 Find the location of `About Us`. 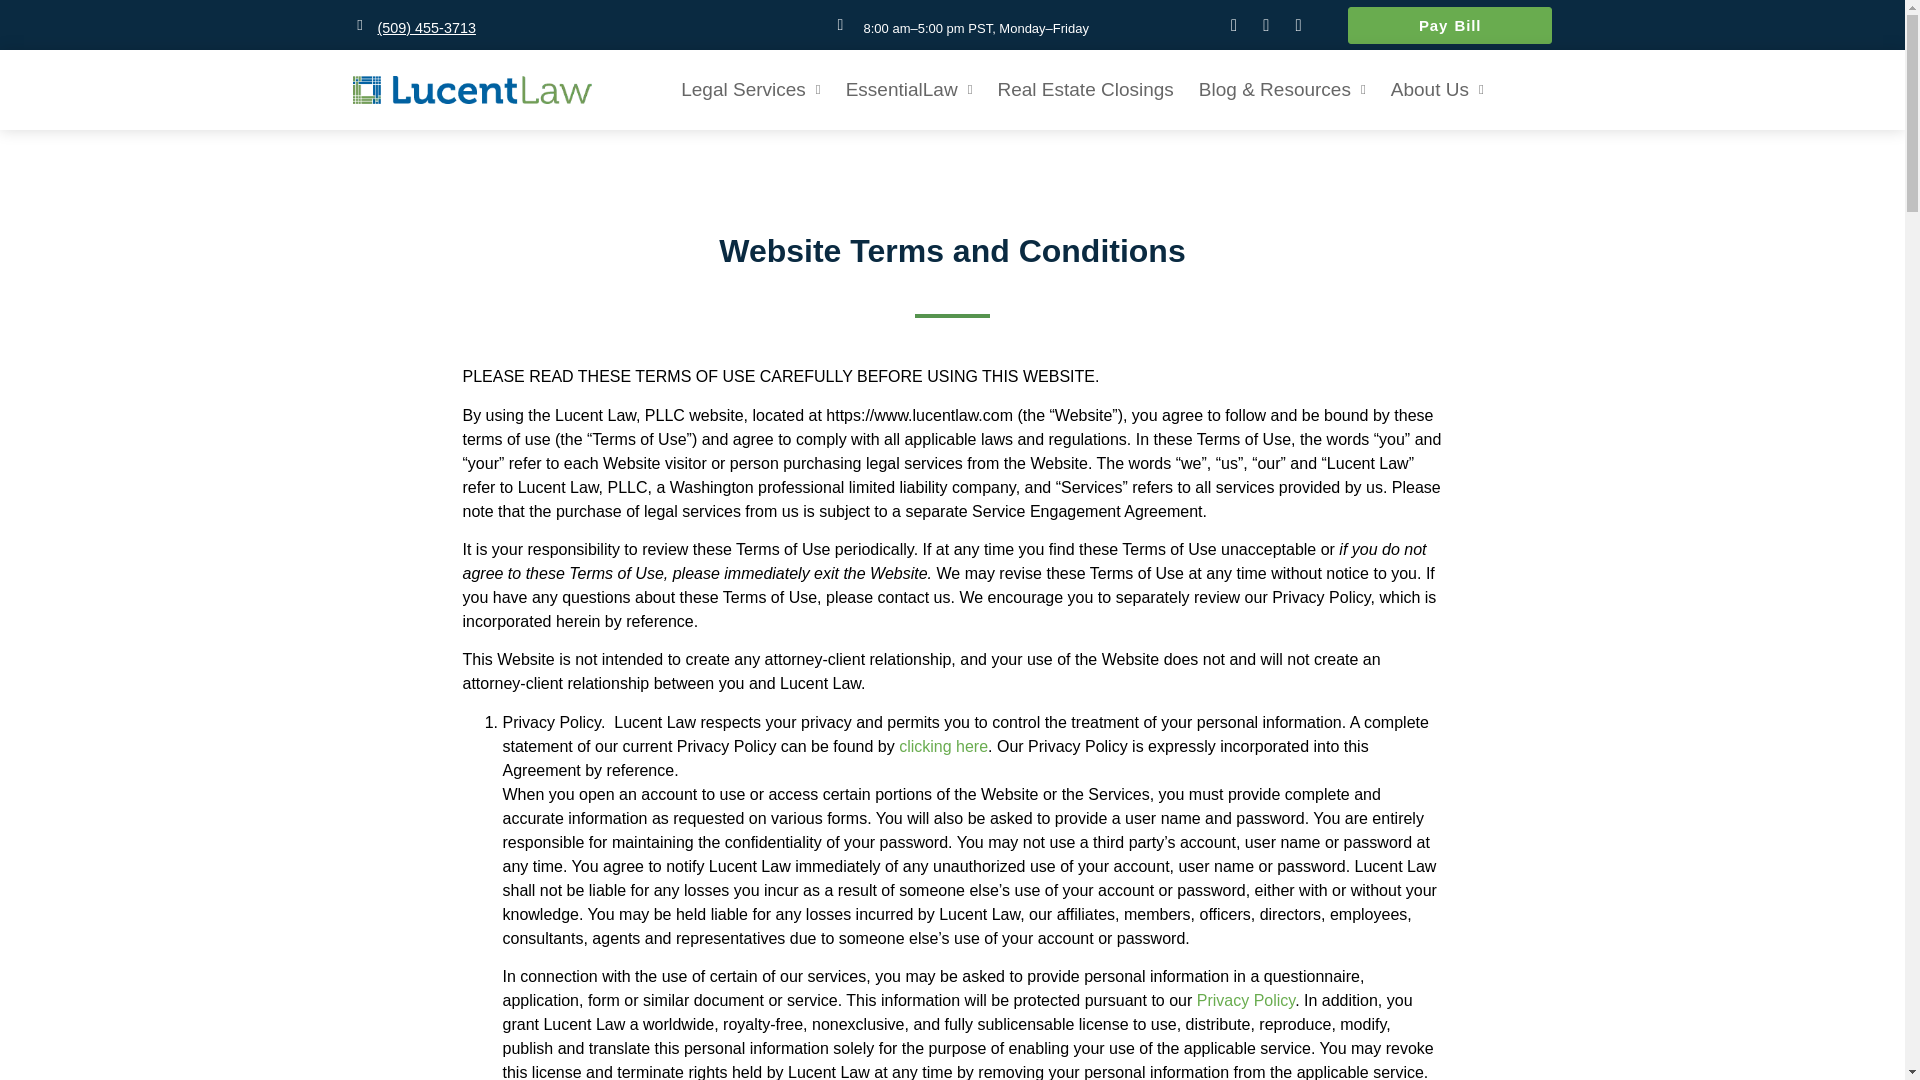

About Us is located at coordinates (1438, 90).